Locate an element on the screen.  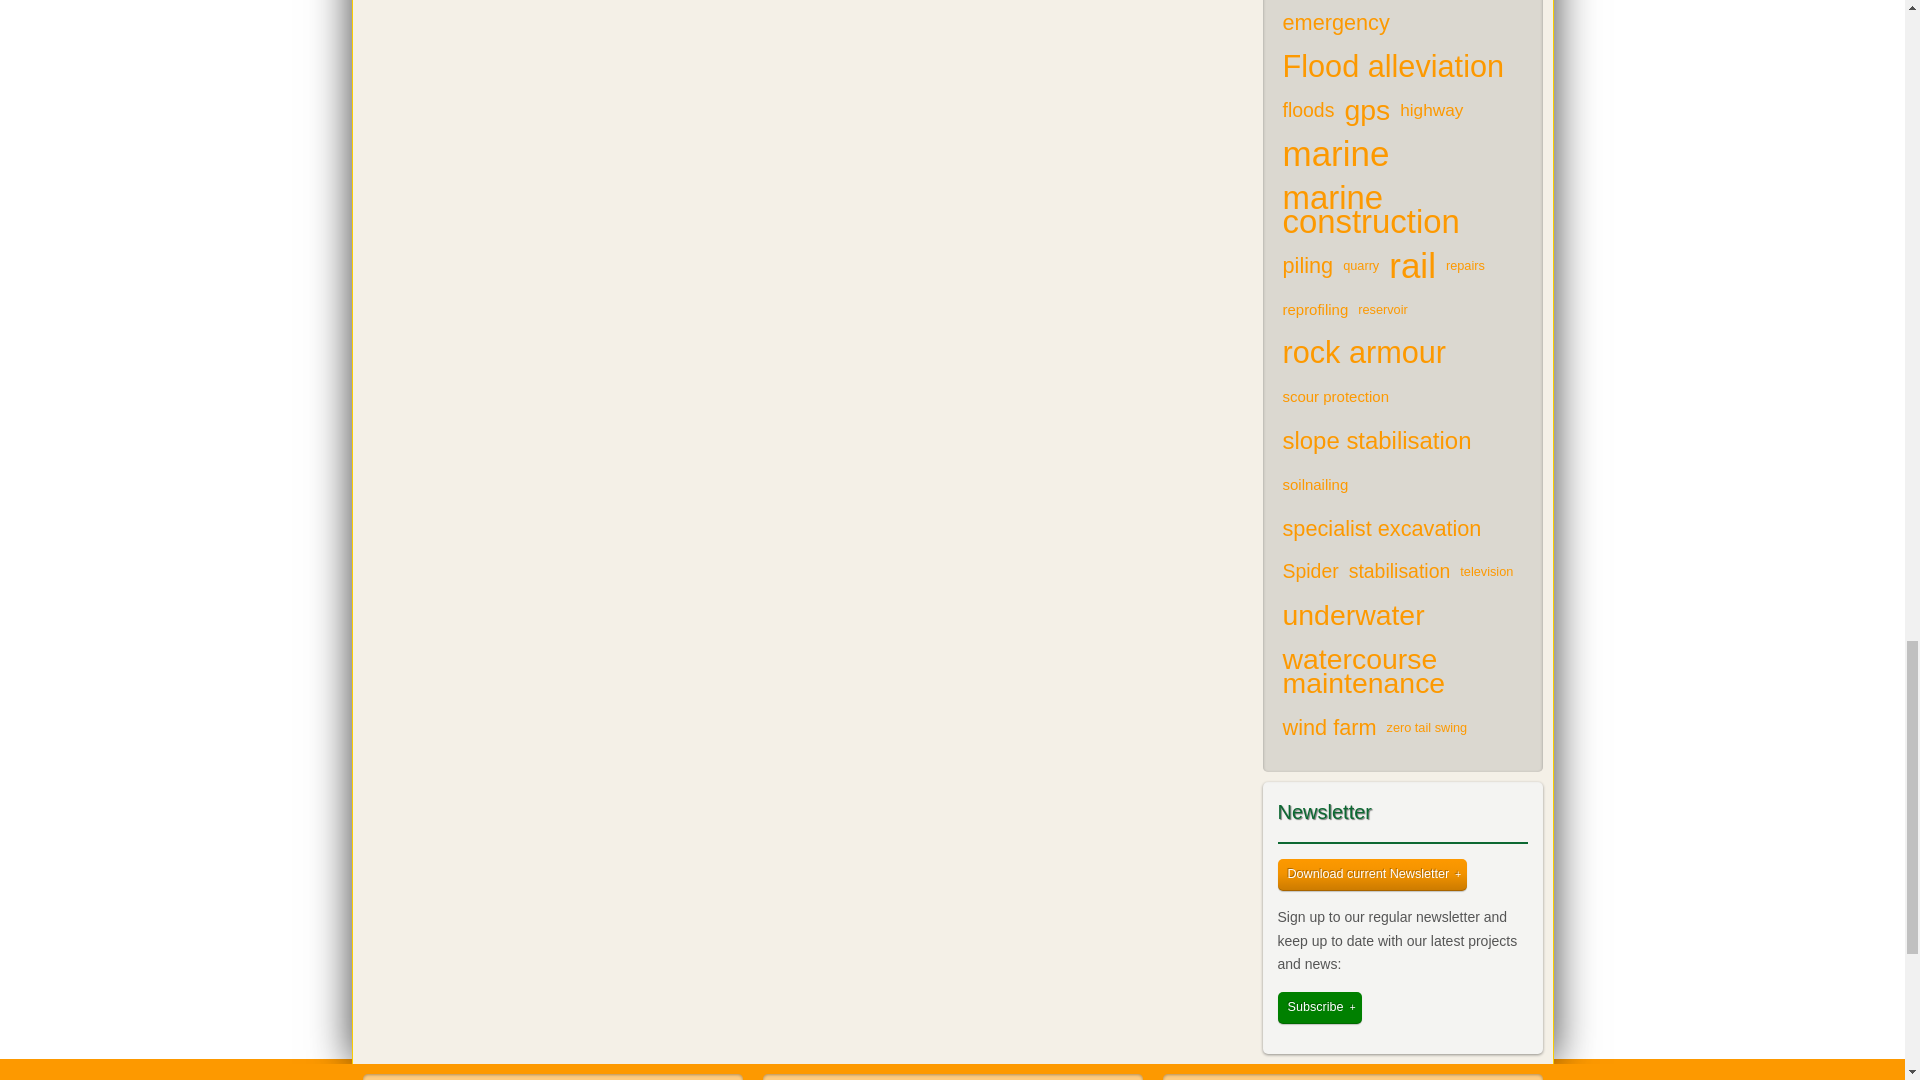
2 items tagged with quarry is located at coordinates (1361, 266).